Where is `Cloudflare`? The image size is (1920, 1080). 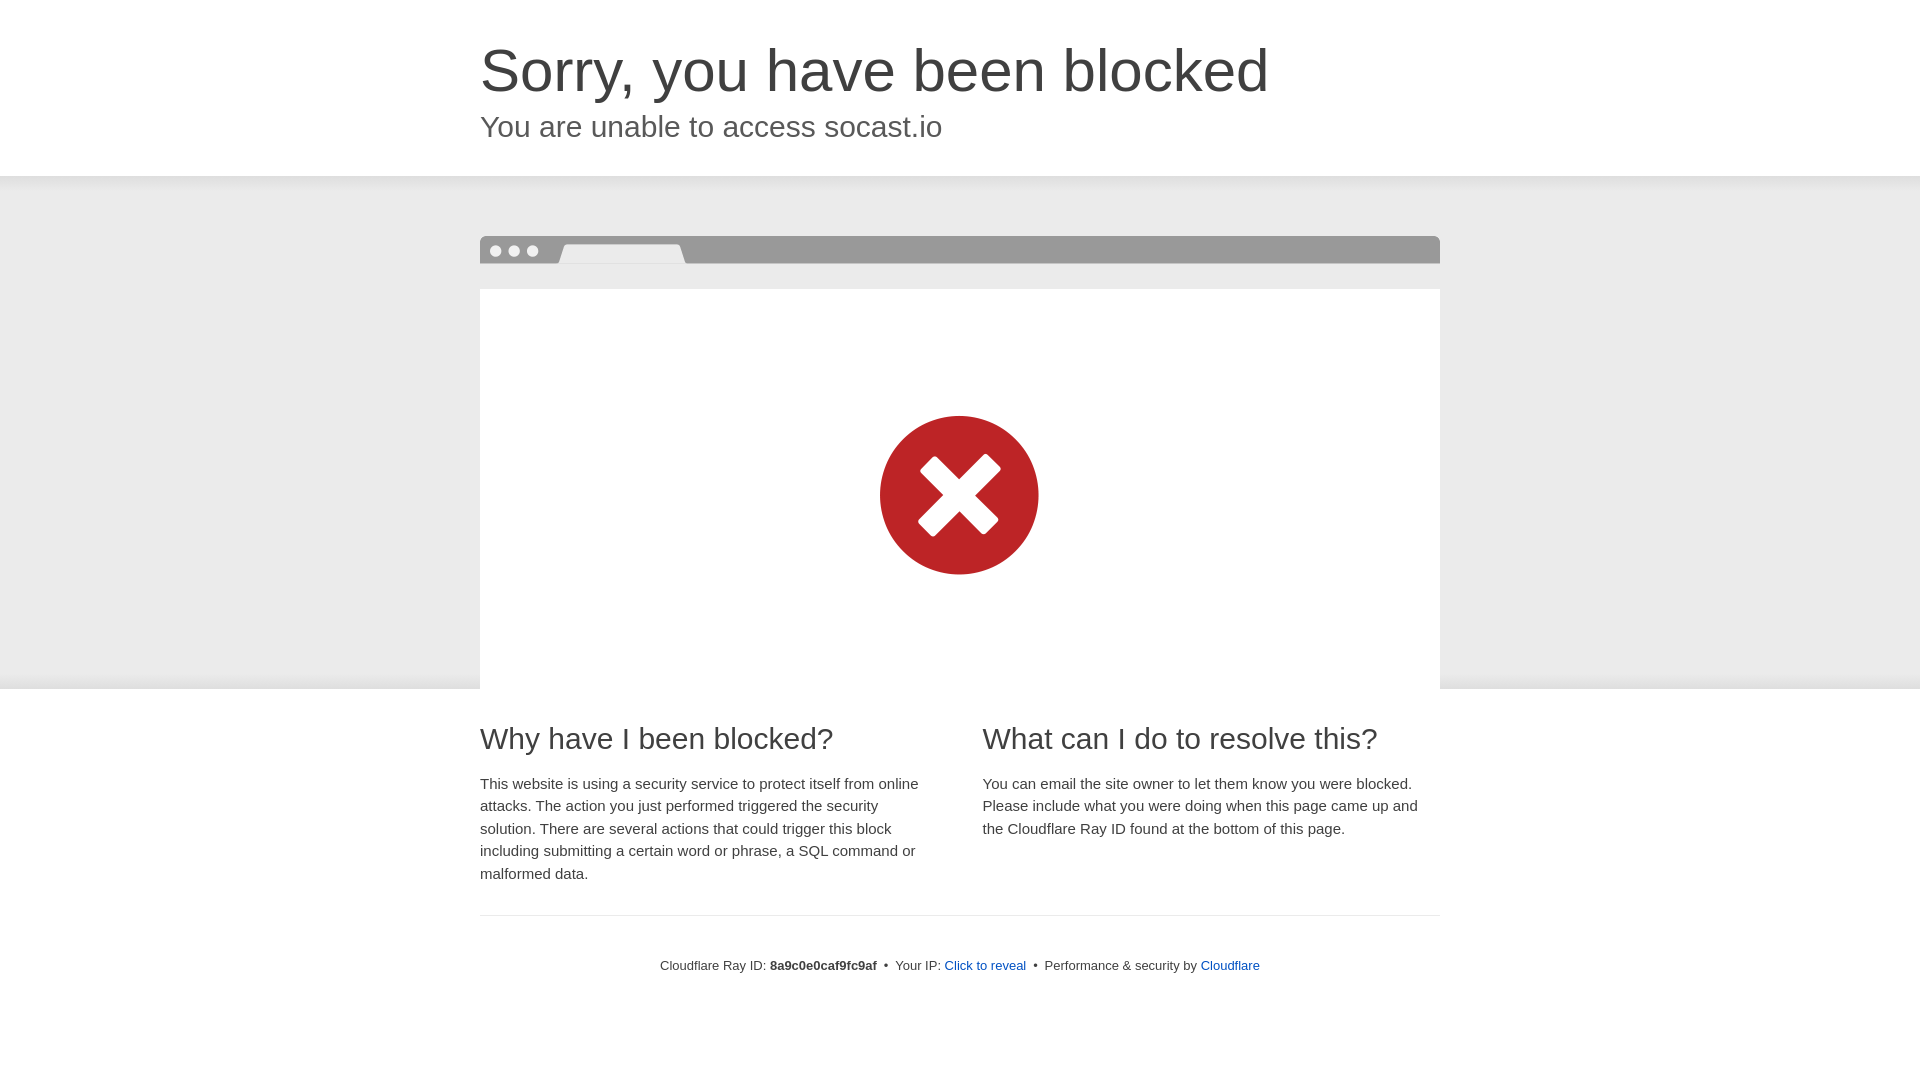 Cloudflare is located at coordinates (1230, 965).